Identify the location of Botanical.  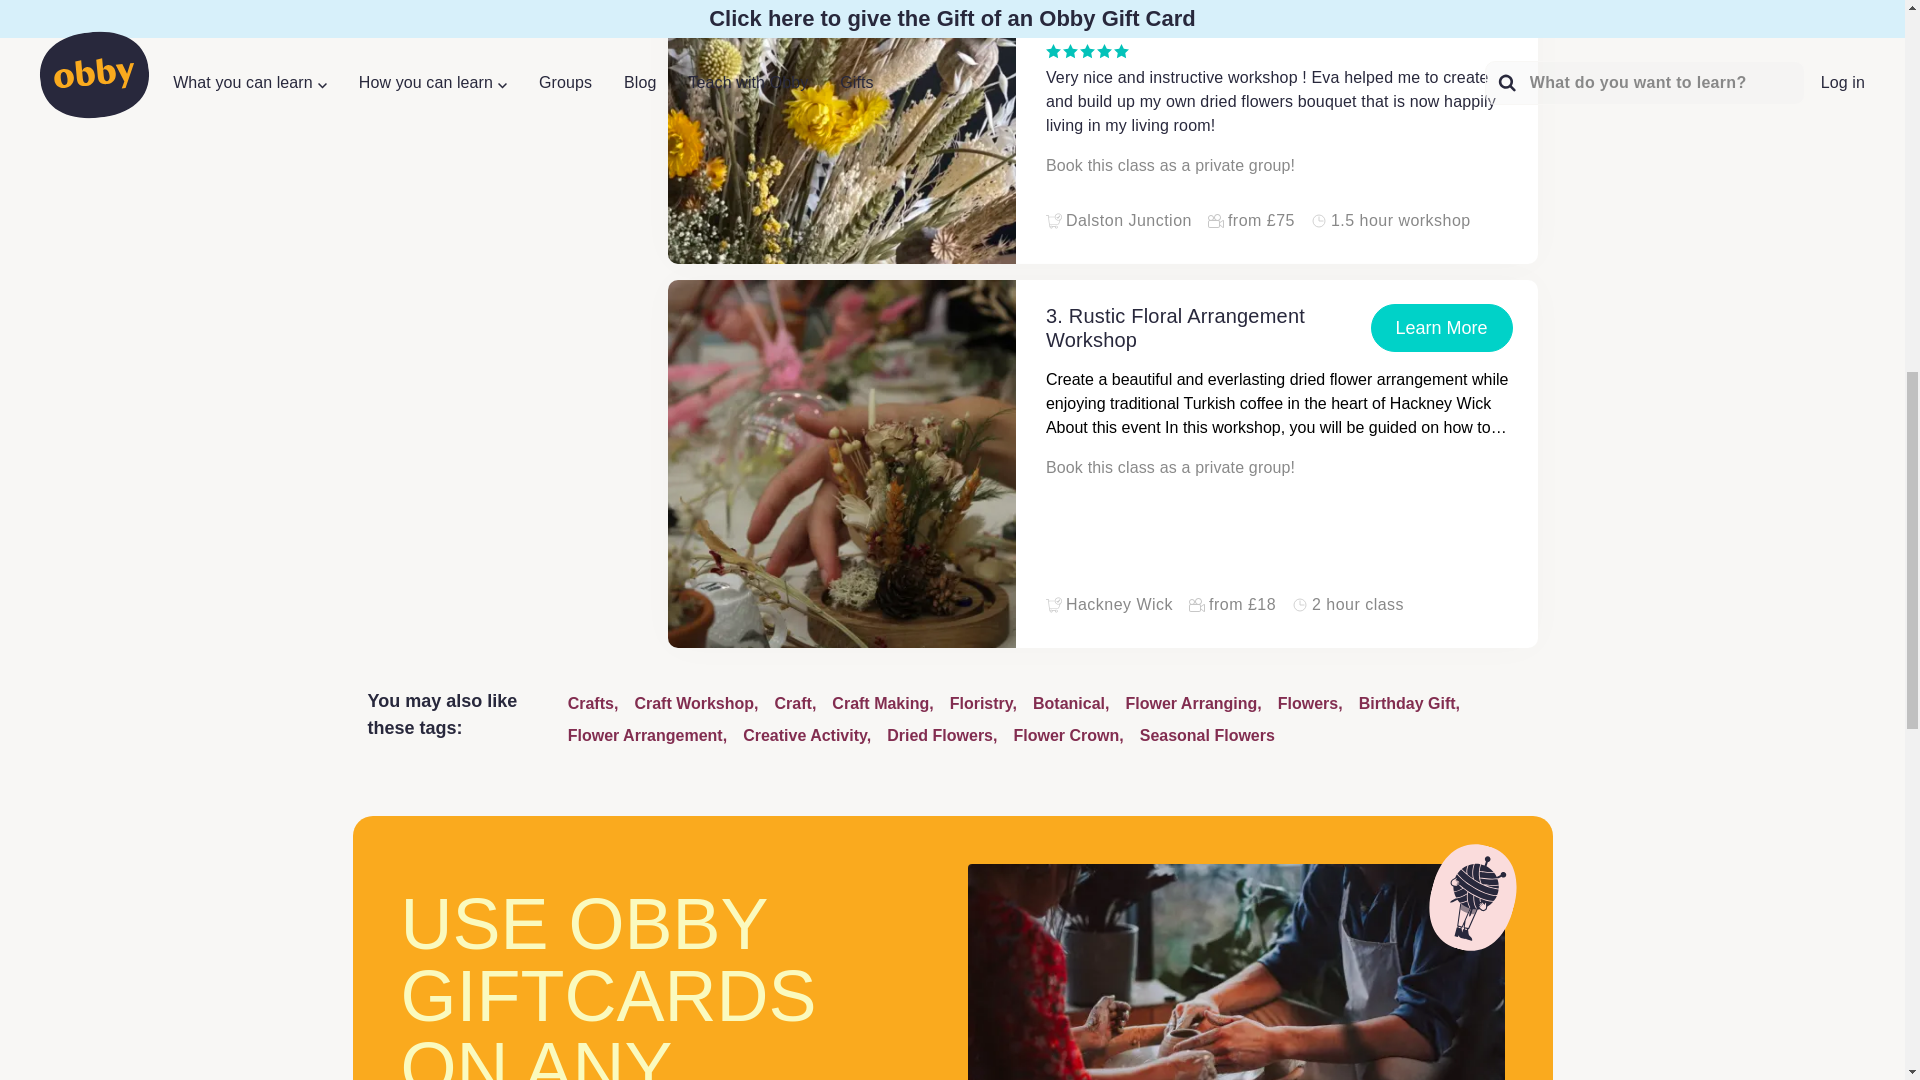
(1070, 704).